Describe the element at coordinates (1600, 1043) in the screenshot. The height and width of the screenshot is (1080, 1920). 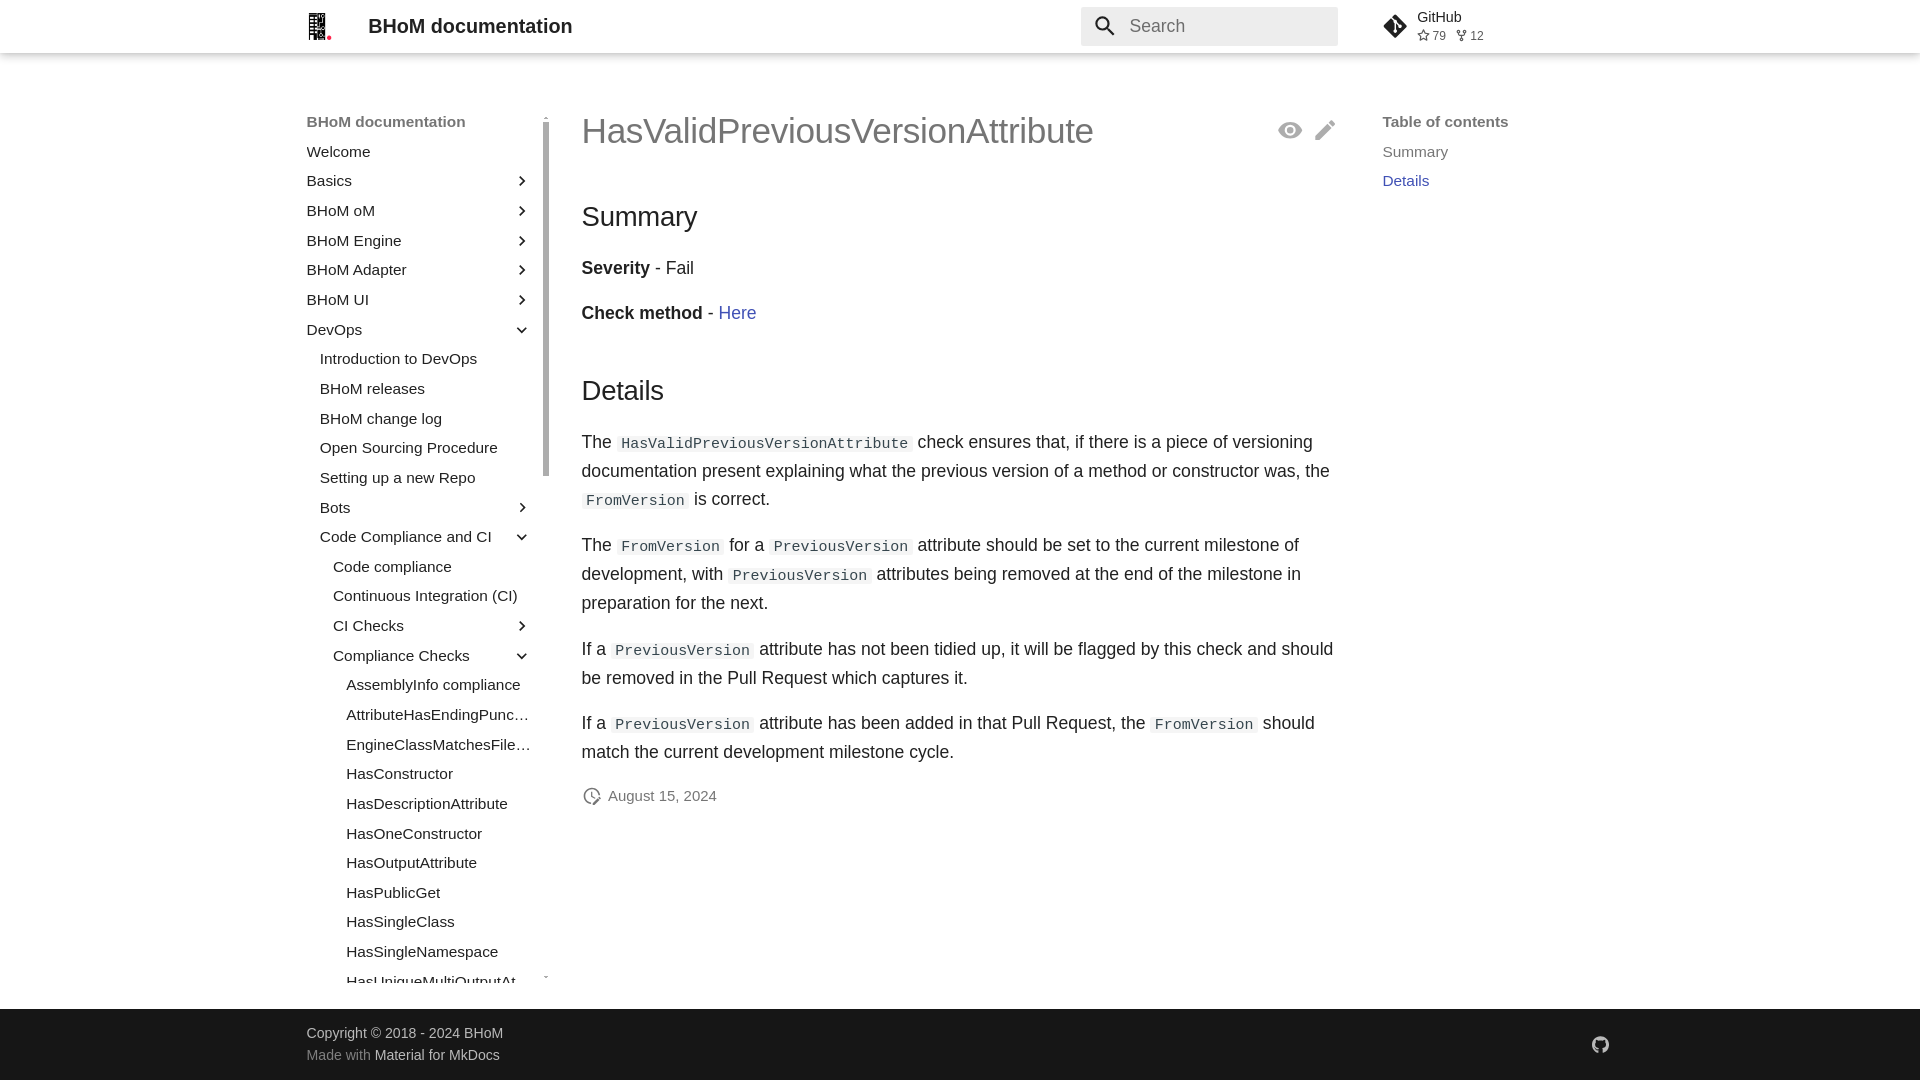
I see `BHoM on Github` at that location.